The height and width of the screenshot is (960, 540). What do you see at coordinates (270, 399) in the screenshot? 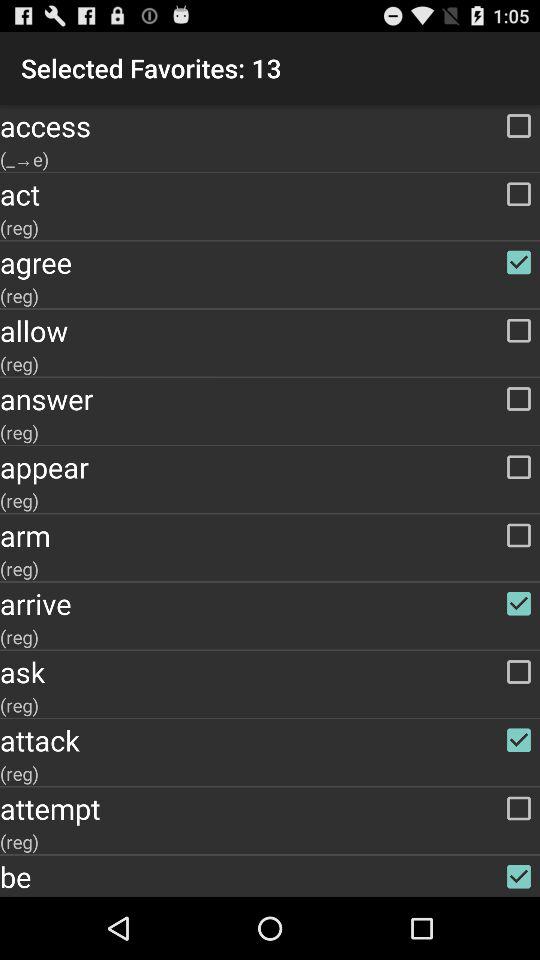
I see `launch icon above the (reg)  icon` at bounding box center [270, 399].